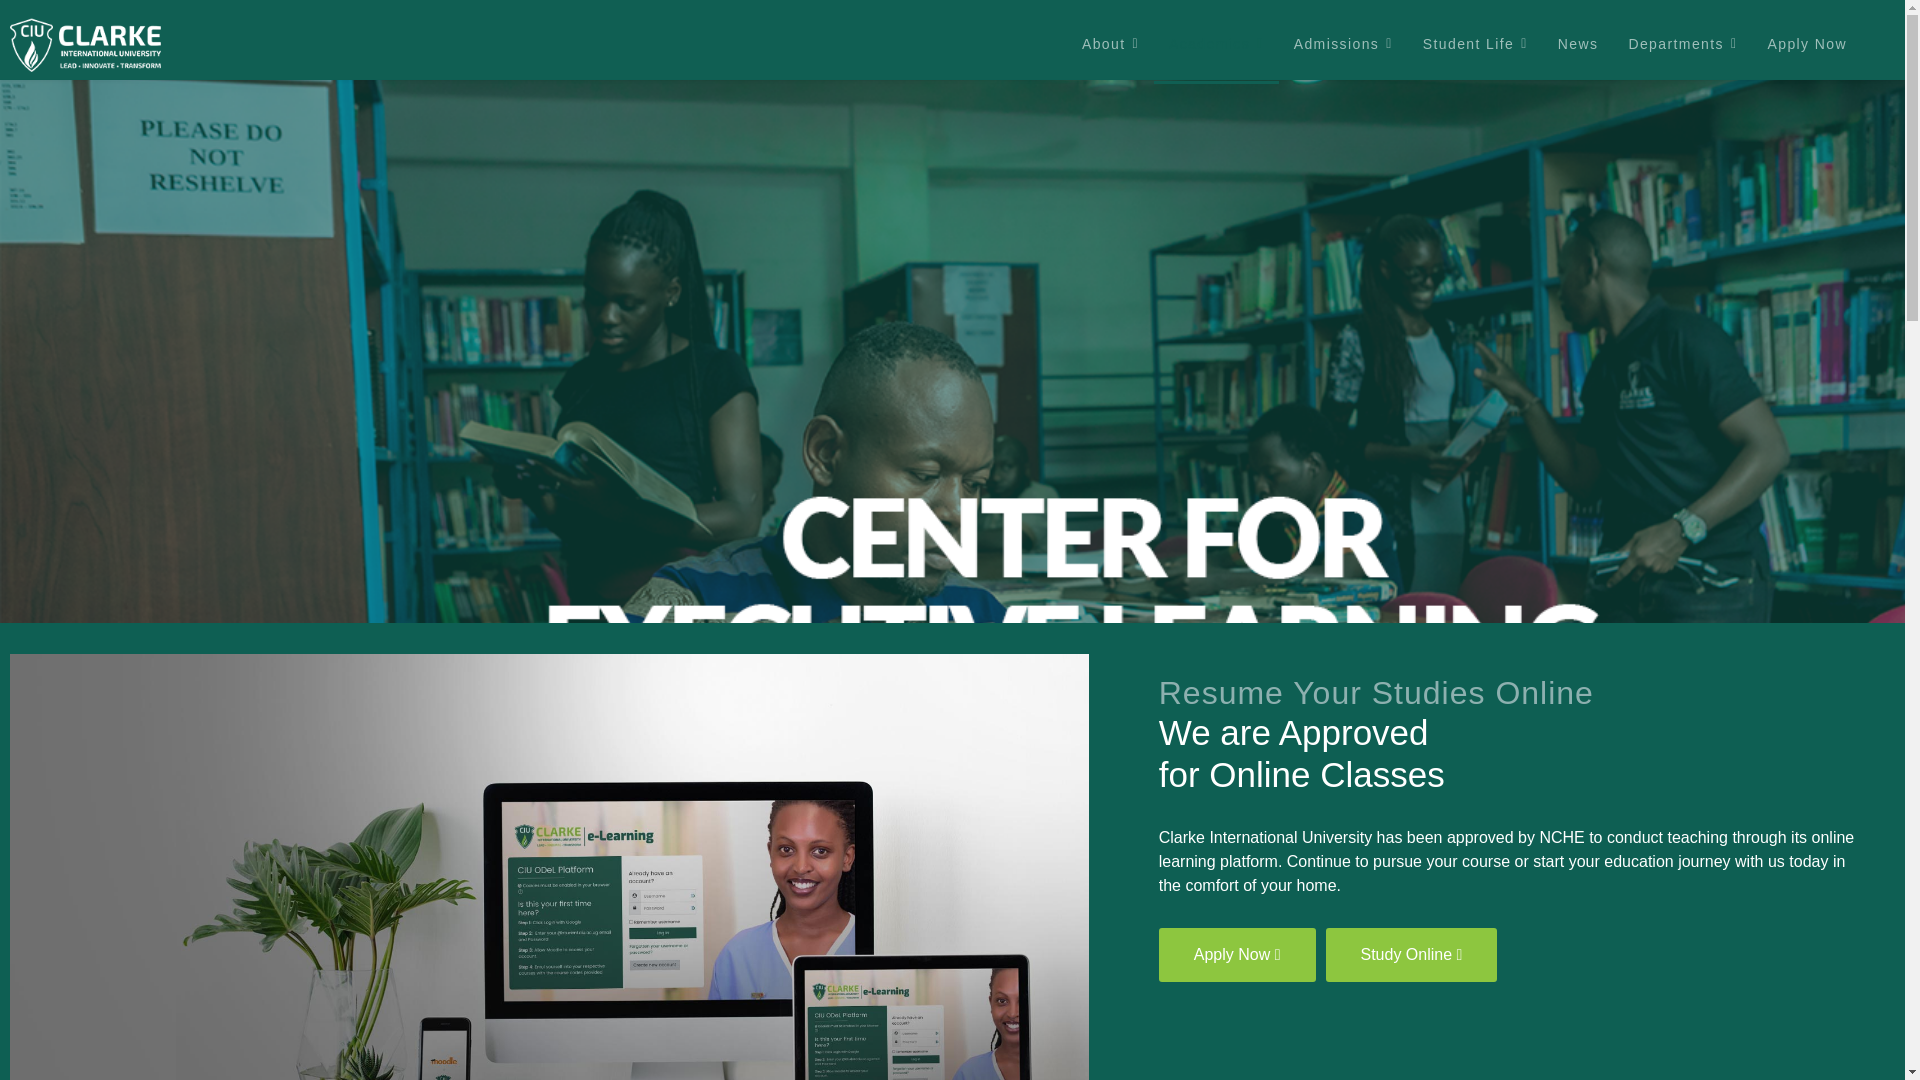 This screenshot has width=1920, height=1080. Describe the element at coordinates (1682, 44) in the screenshot. I see `Departments` at that location.